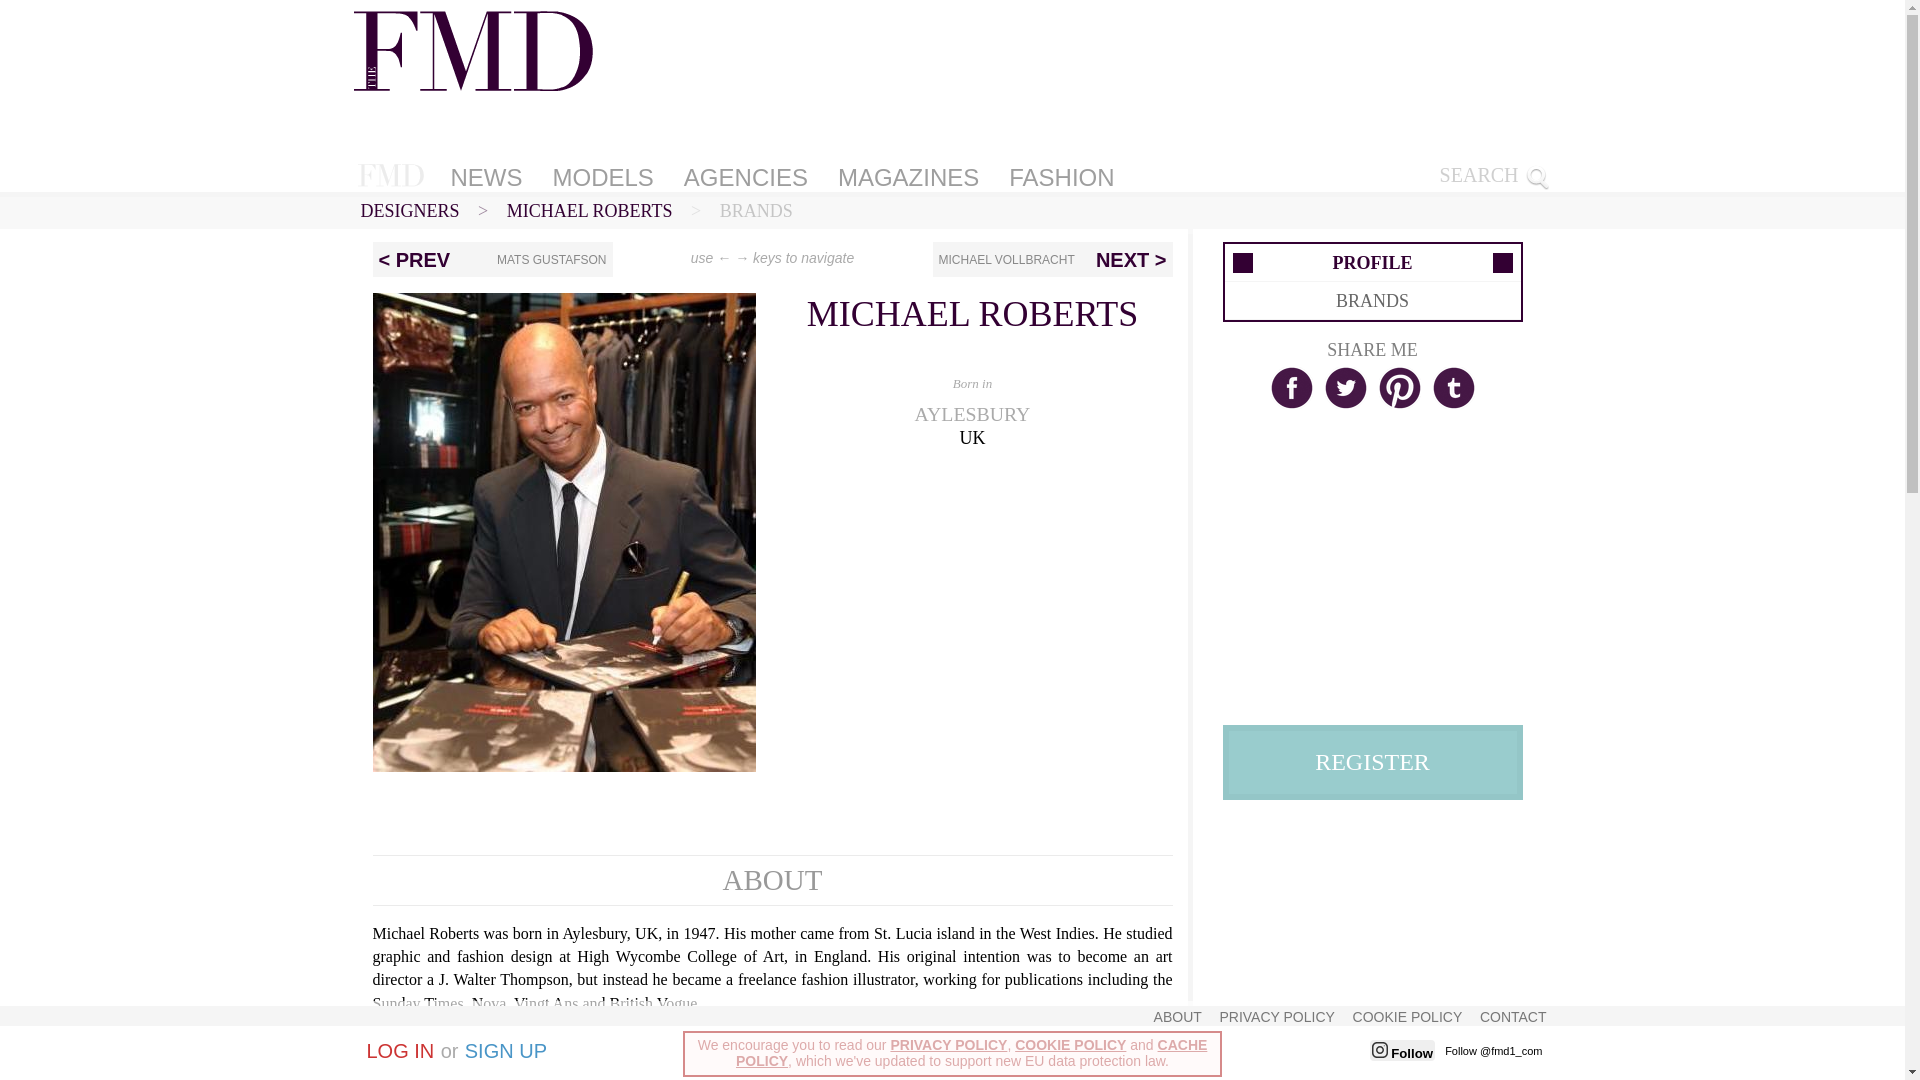  Describe the element at coordinates (756, 210) in the screenshot. I see `BRANDS` at that location.